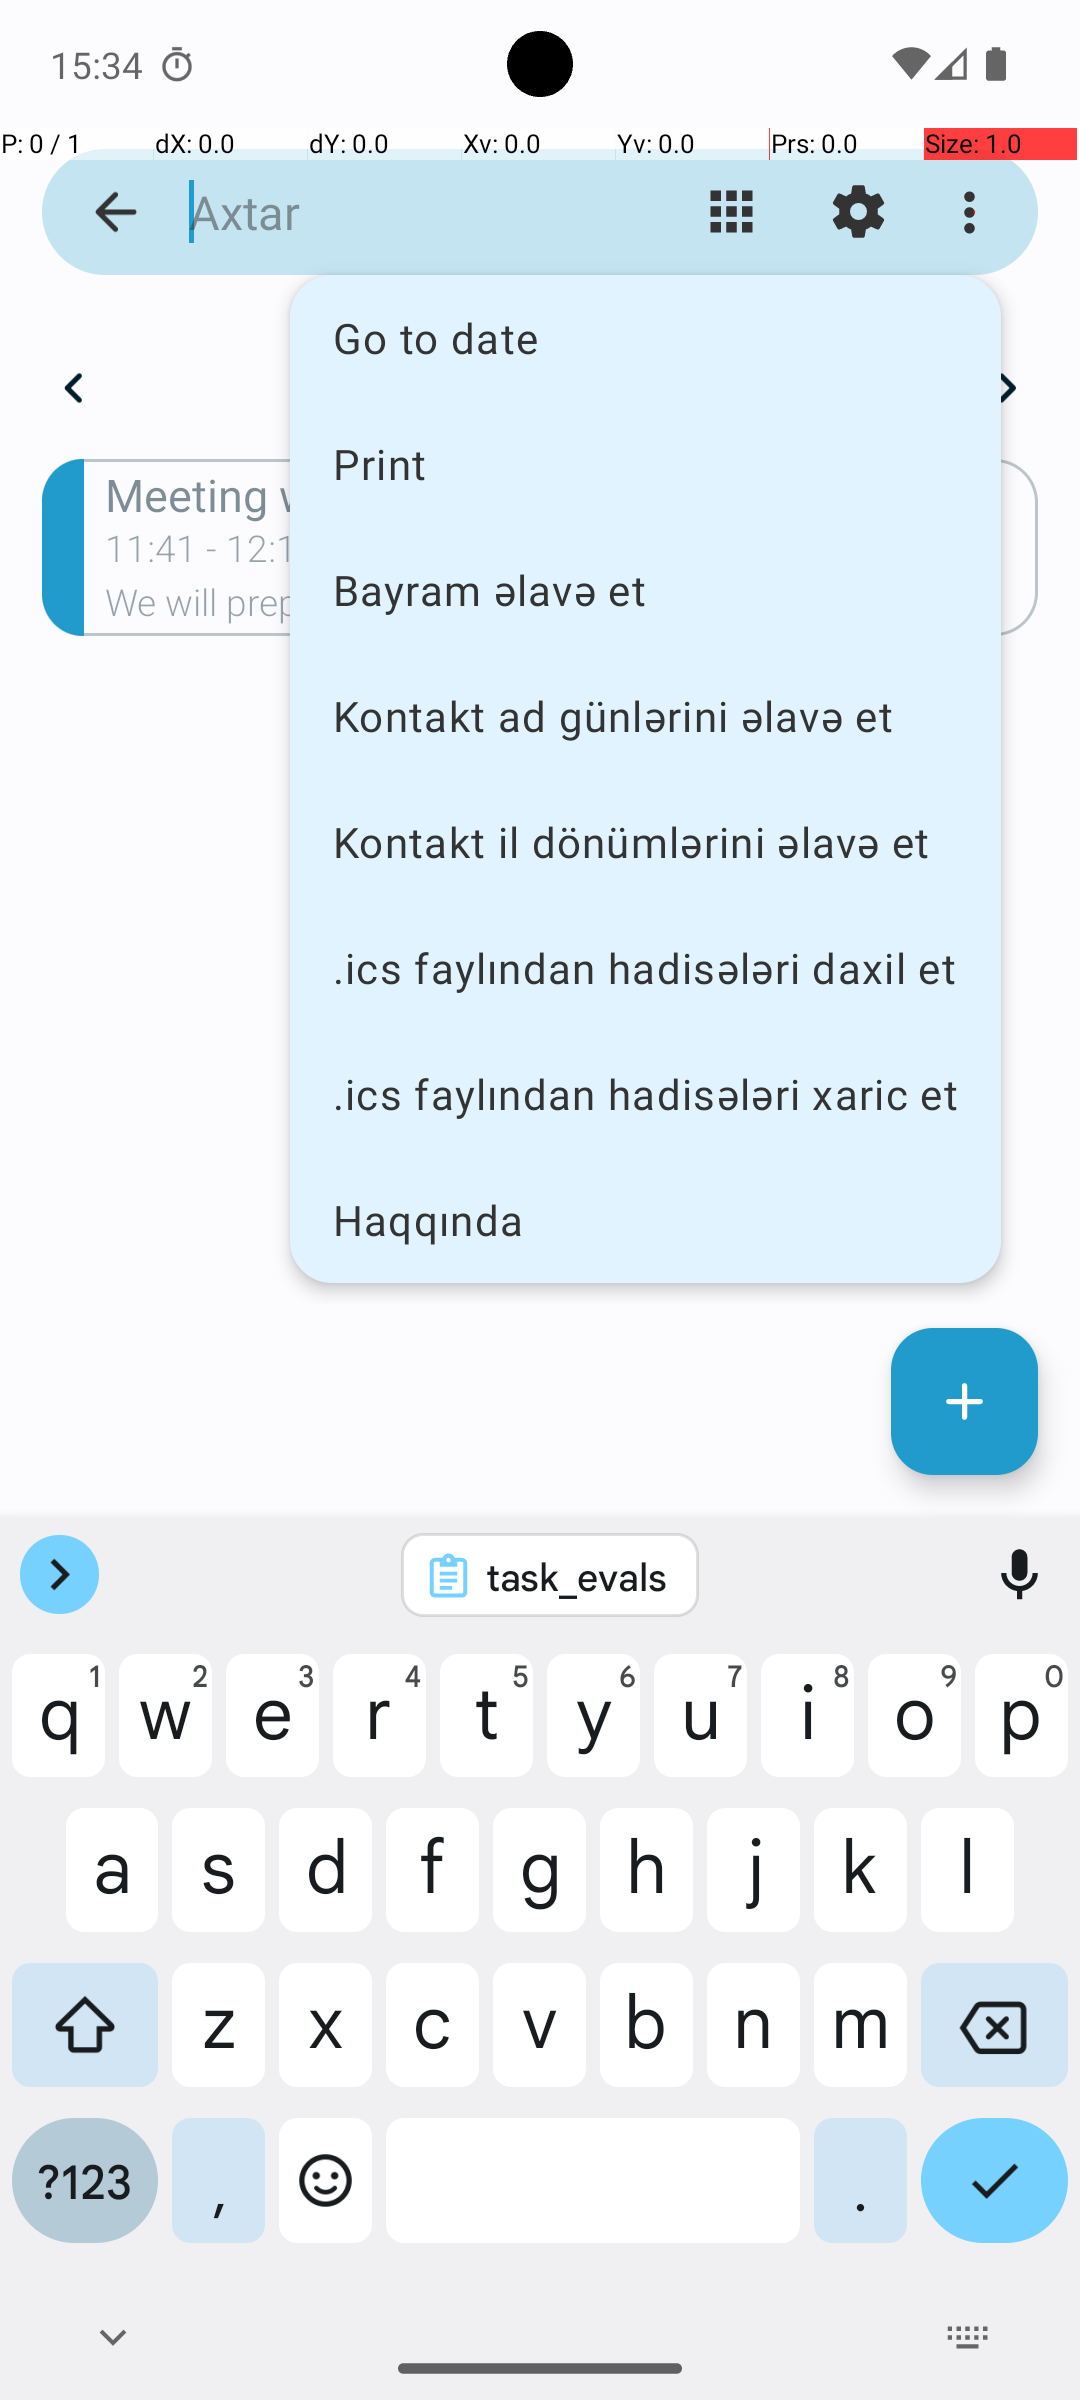 This screenshot has height=2400, width=1080. Describe the element at coordinates (646, 1220) in the screenshot. I see `Haqqında` at that location.